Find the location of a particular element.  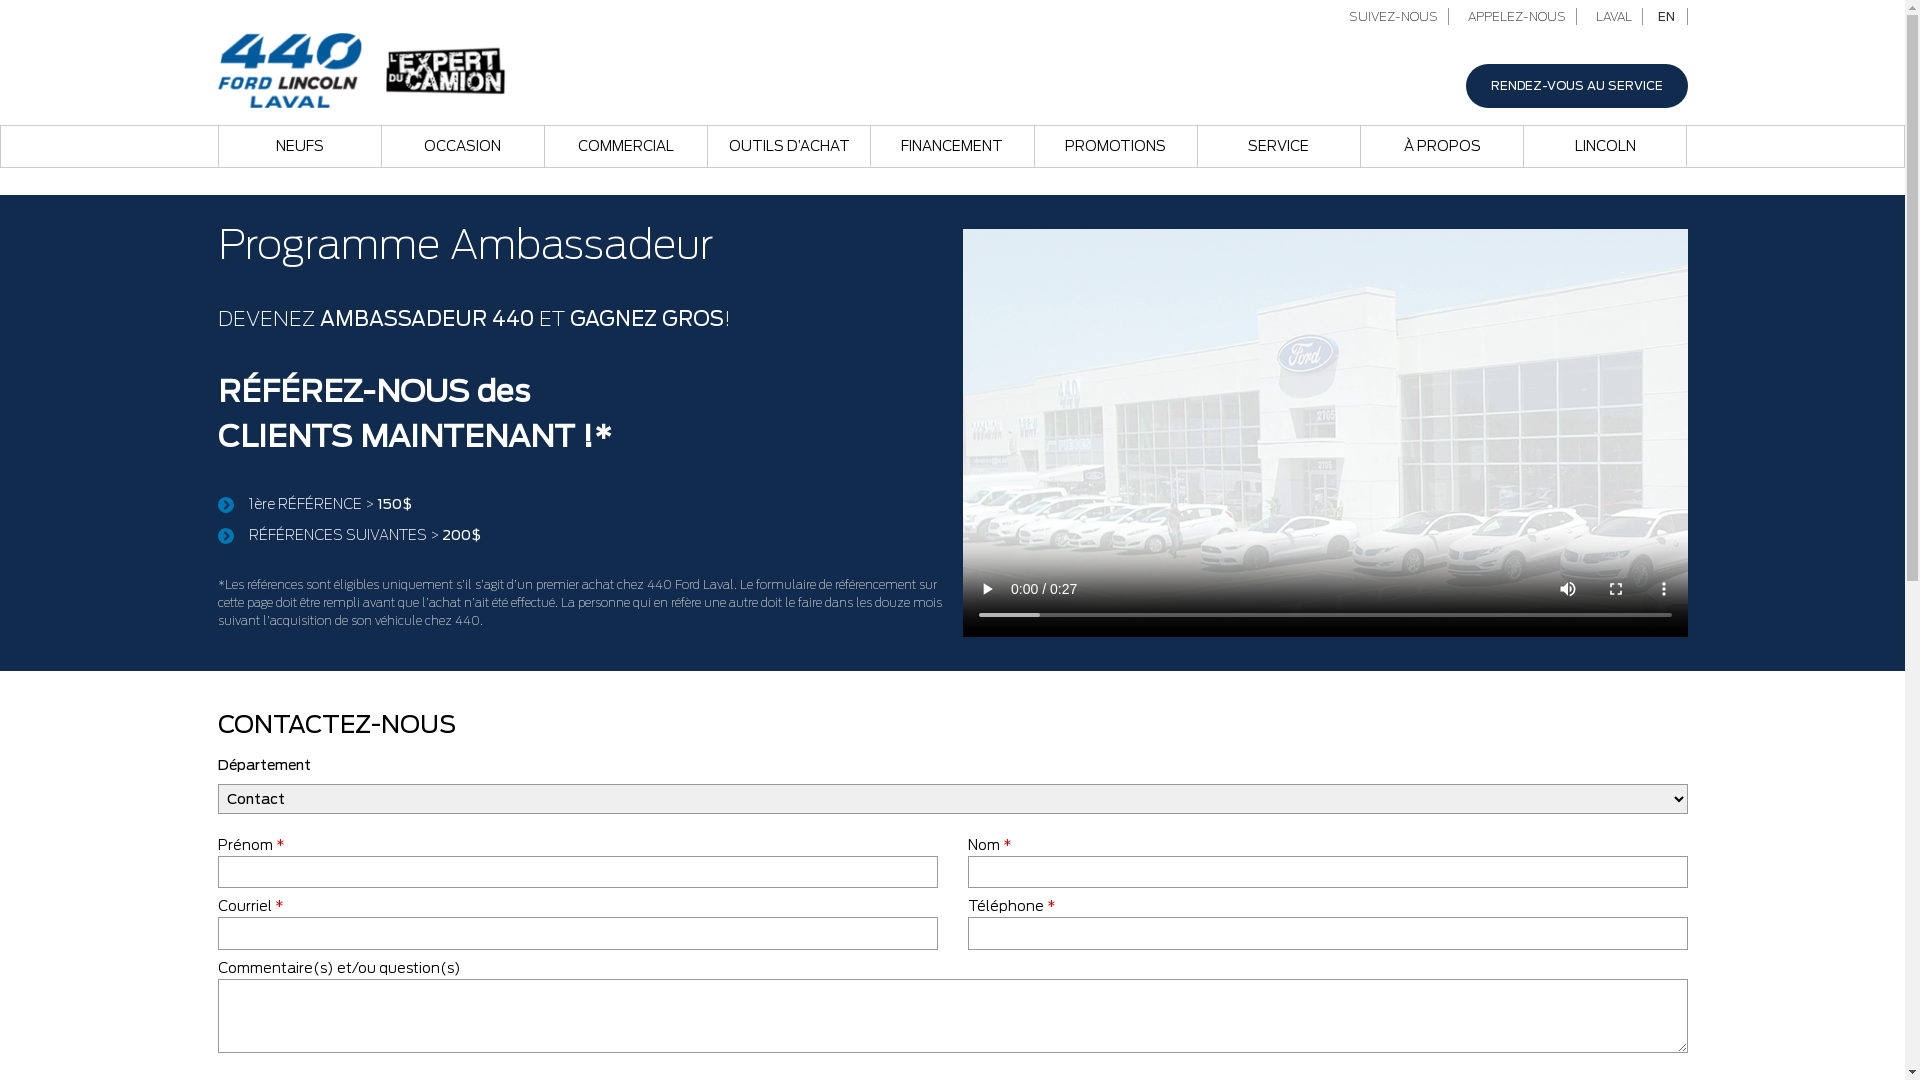

OCCASION is located at coordinates (463, 146).